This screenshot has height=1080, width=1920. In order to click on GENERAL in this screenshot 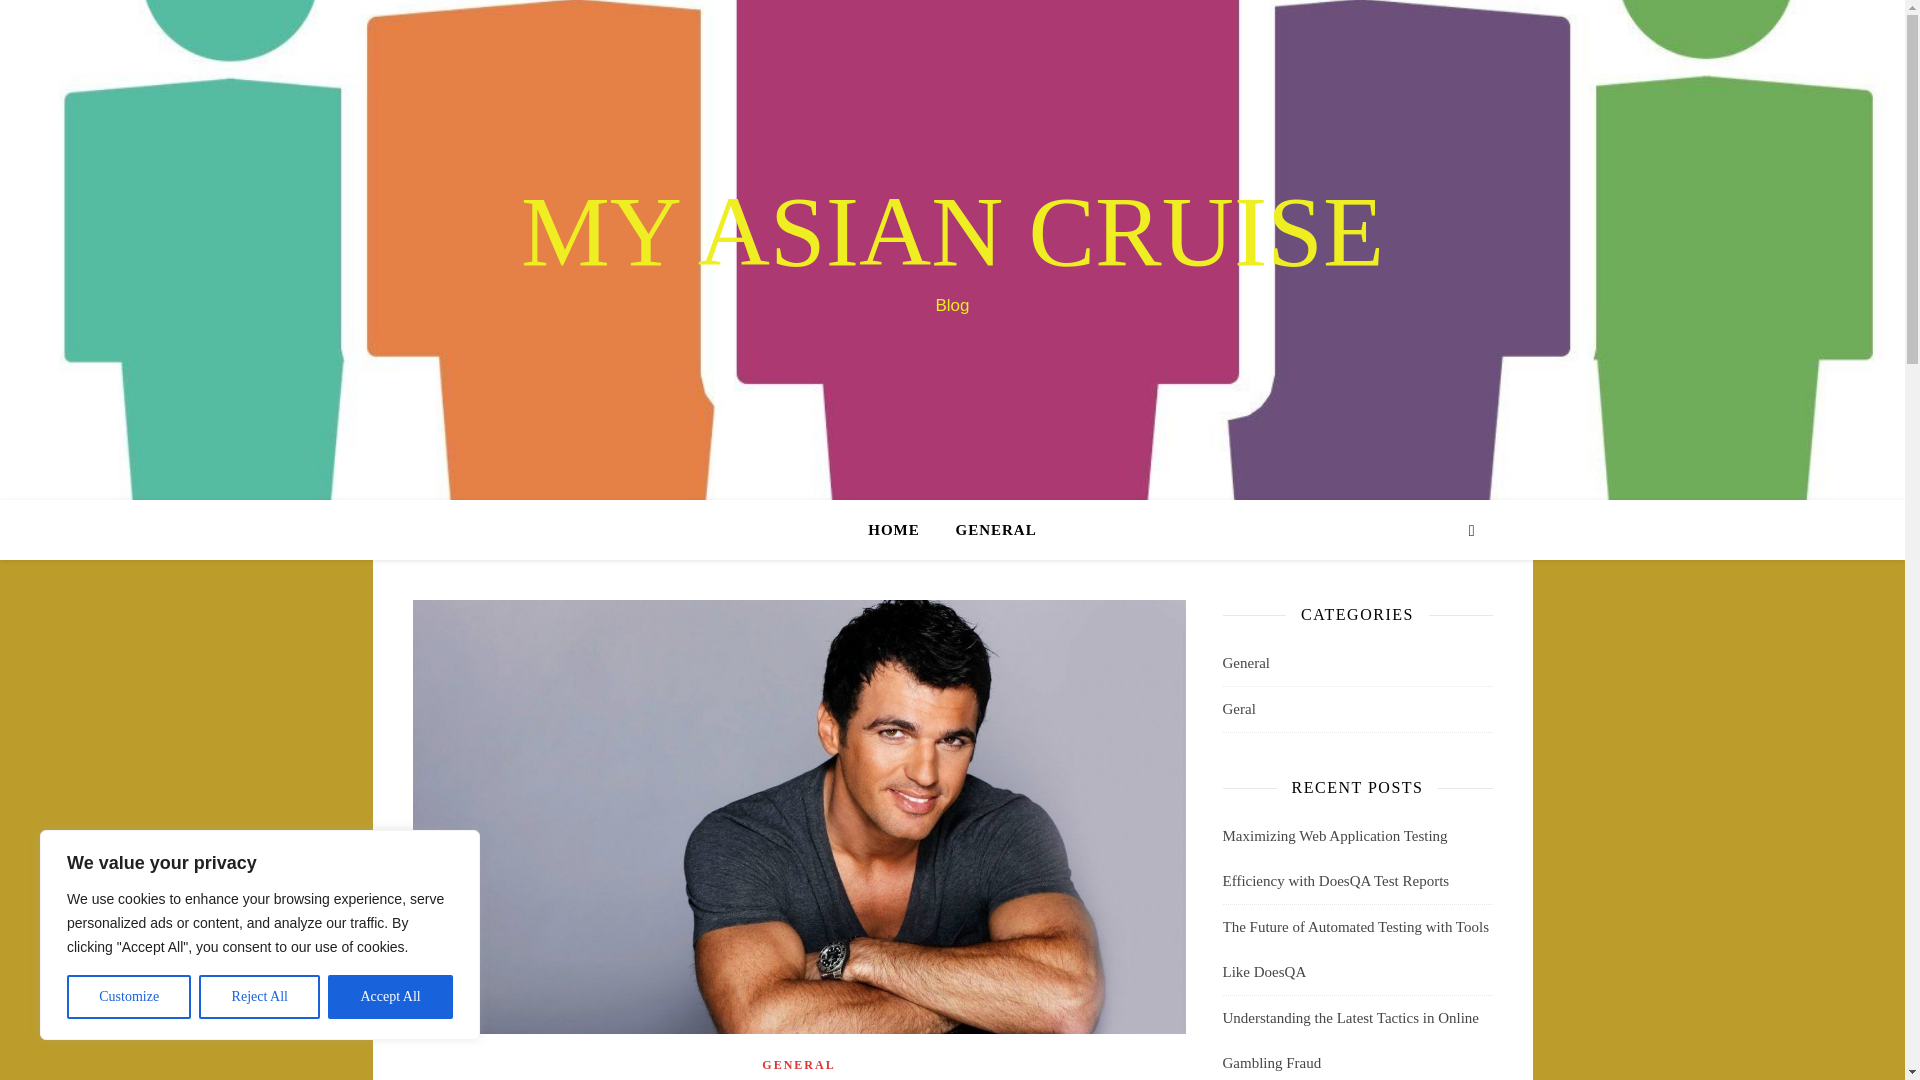, I will do `click(798, 1065)`.